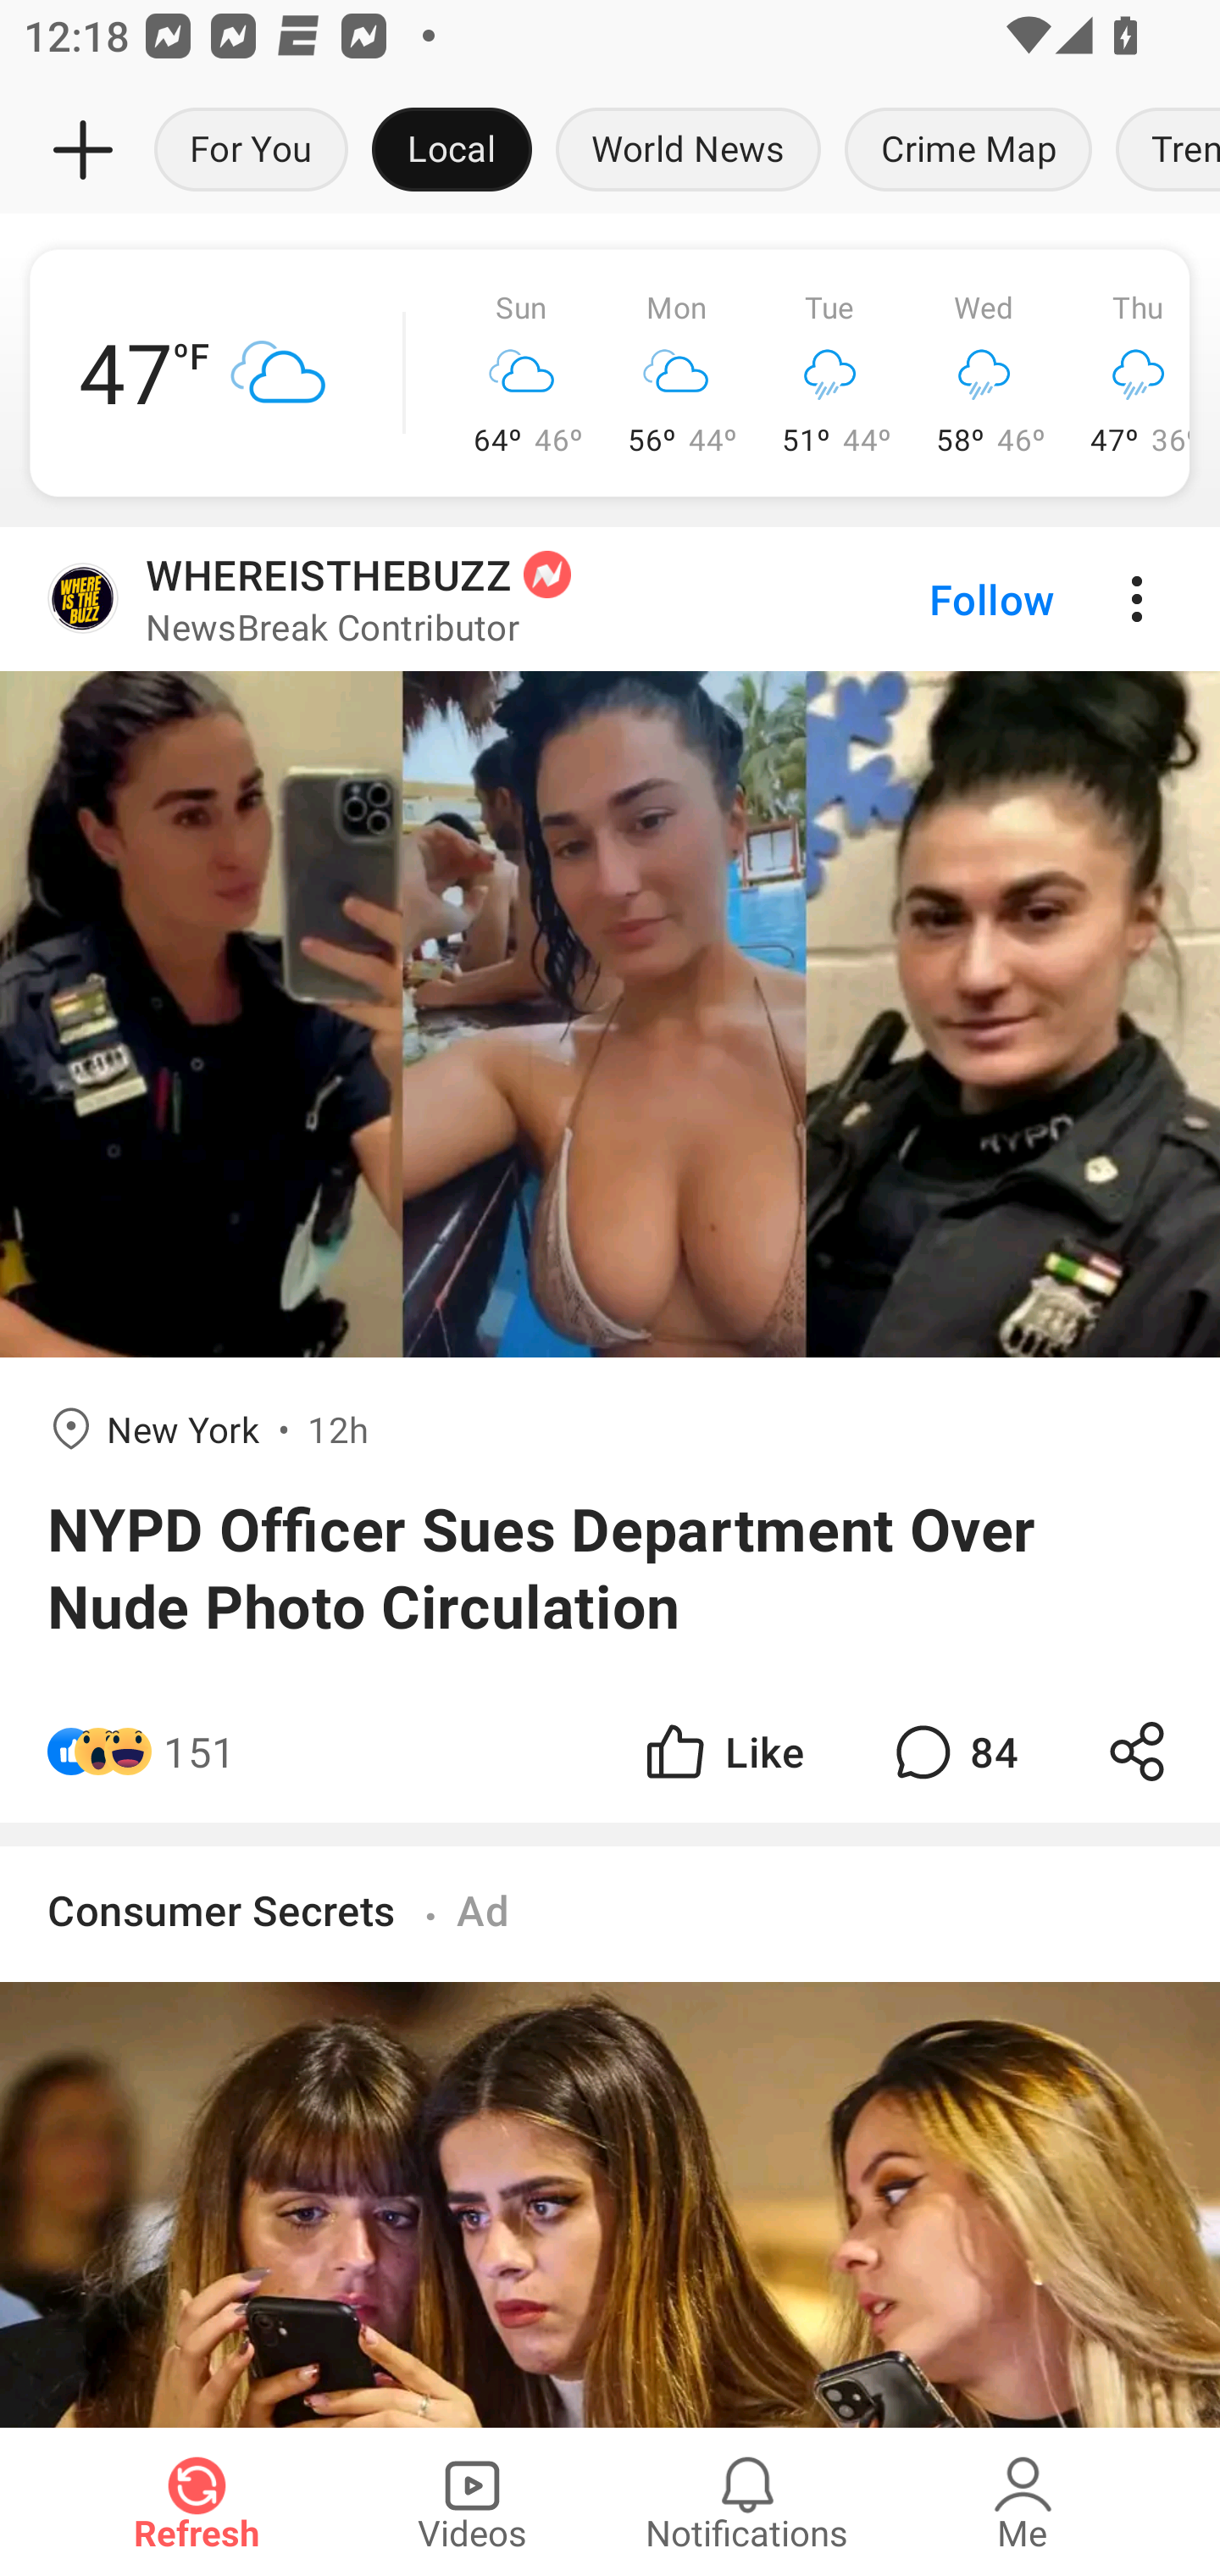 Image resolution: width=1220 pixels, height=2576 pixels. I want to click on Crime Map, so click(968, 151).